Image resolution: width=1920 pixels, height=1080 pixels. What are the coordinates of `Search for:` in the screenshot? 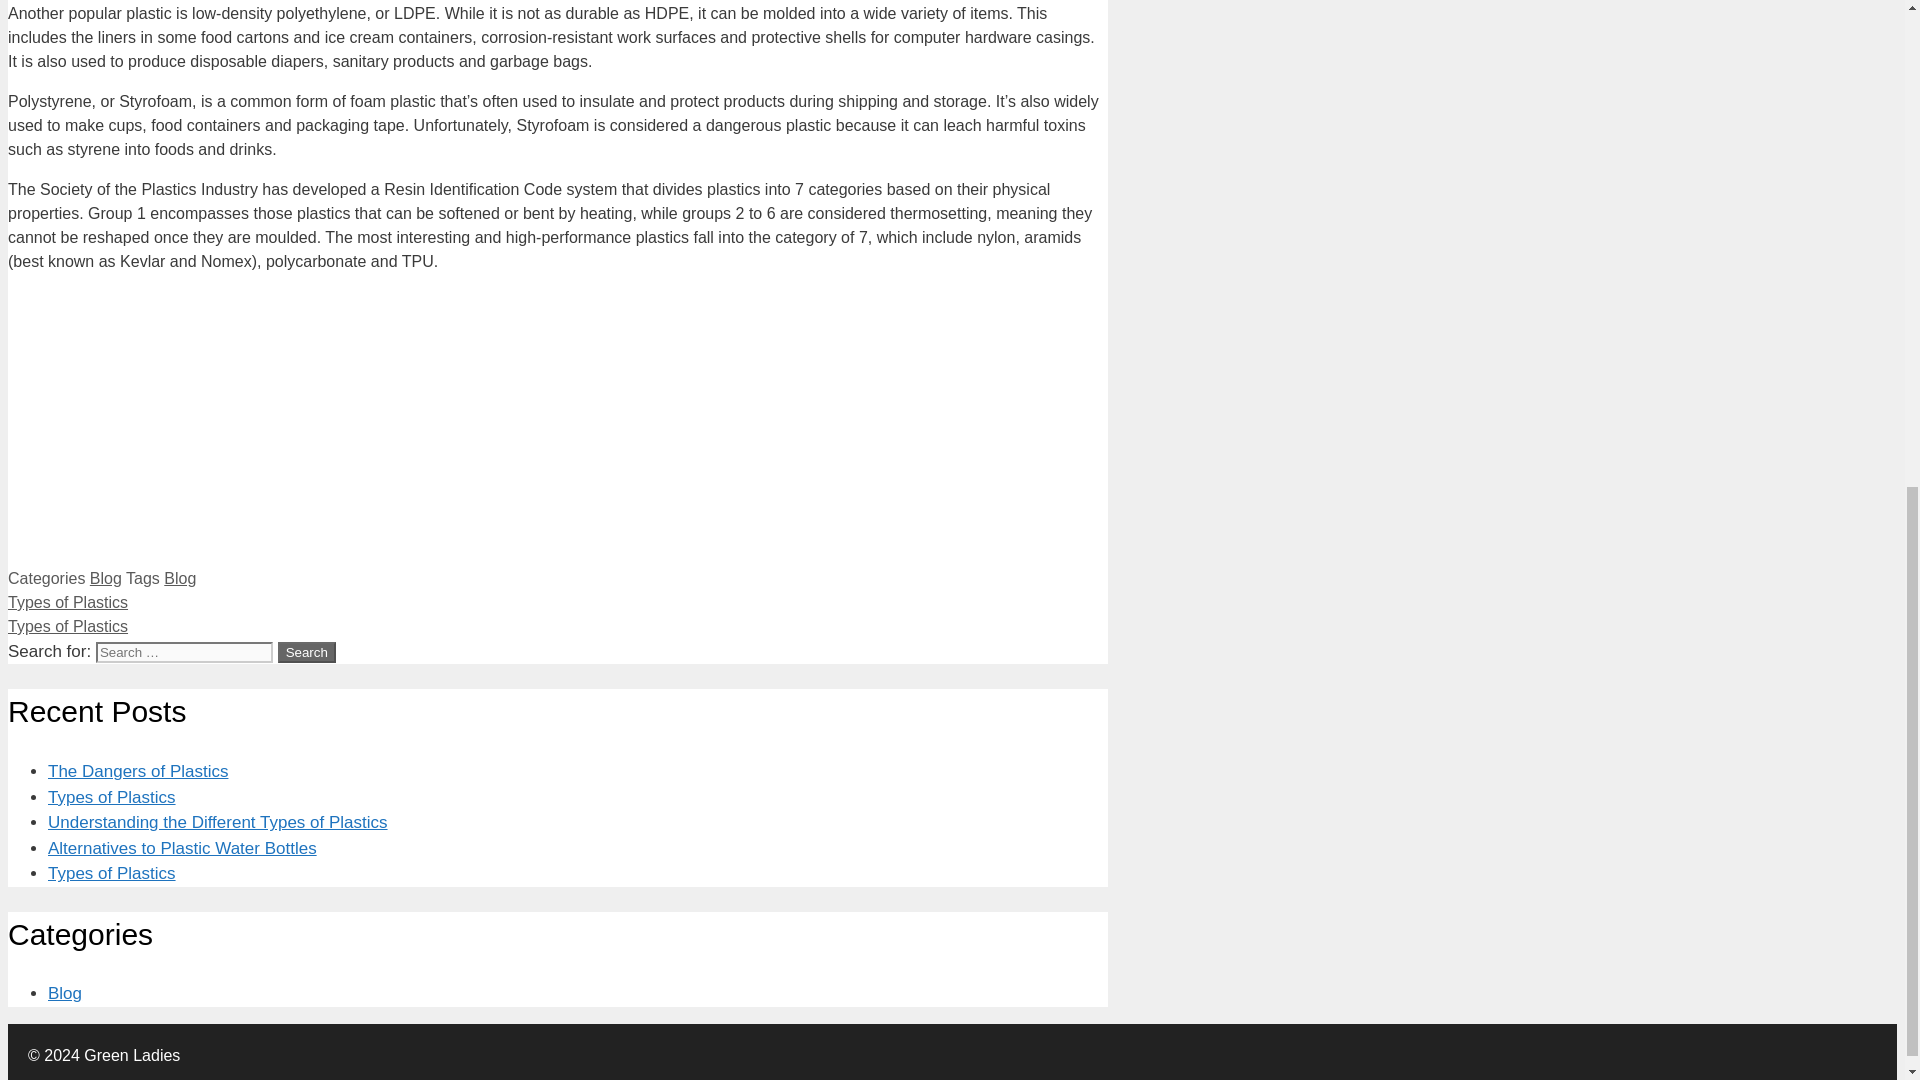 It's located at (184, 652).